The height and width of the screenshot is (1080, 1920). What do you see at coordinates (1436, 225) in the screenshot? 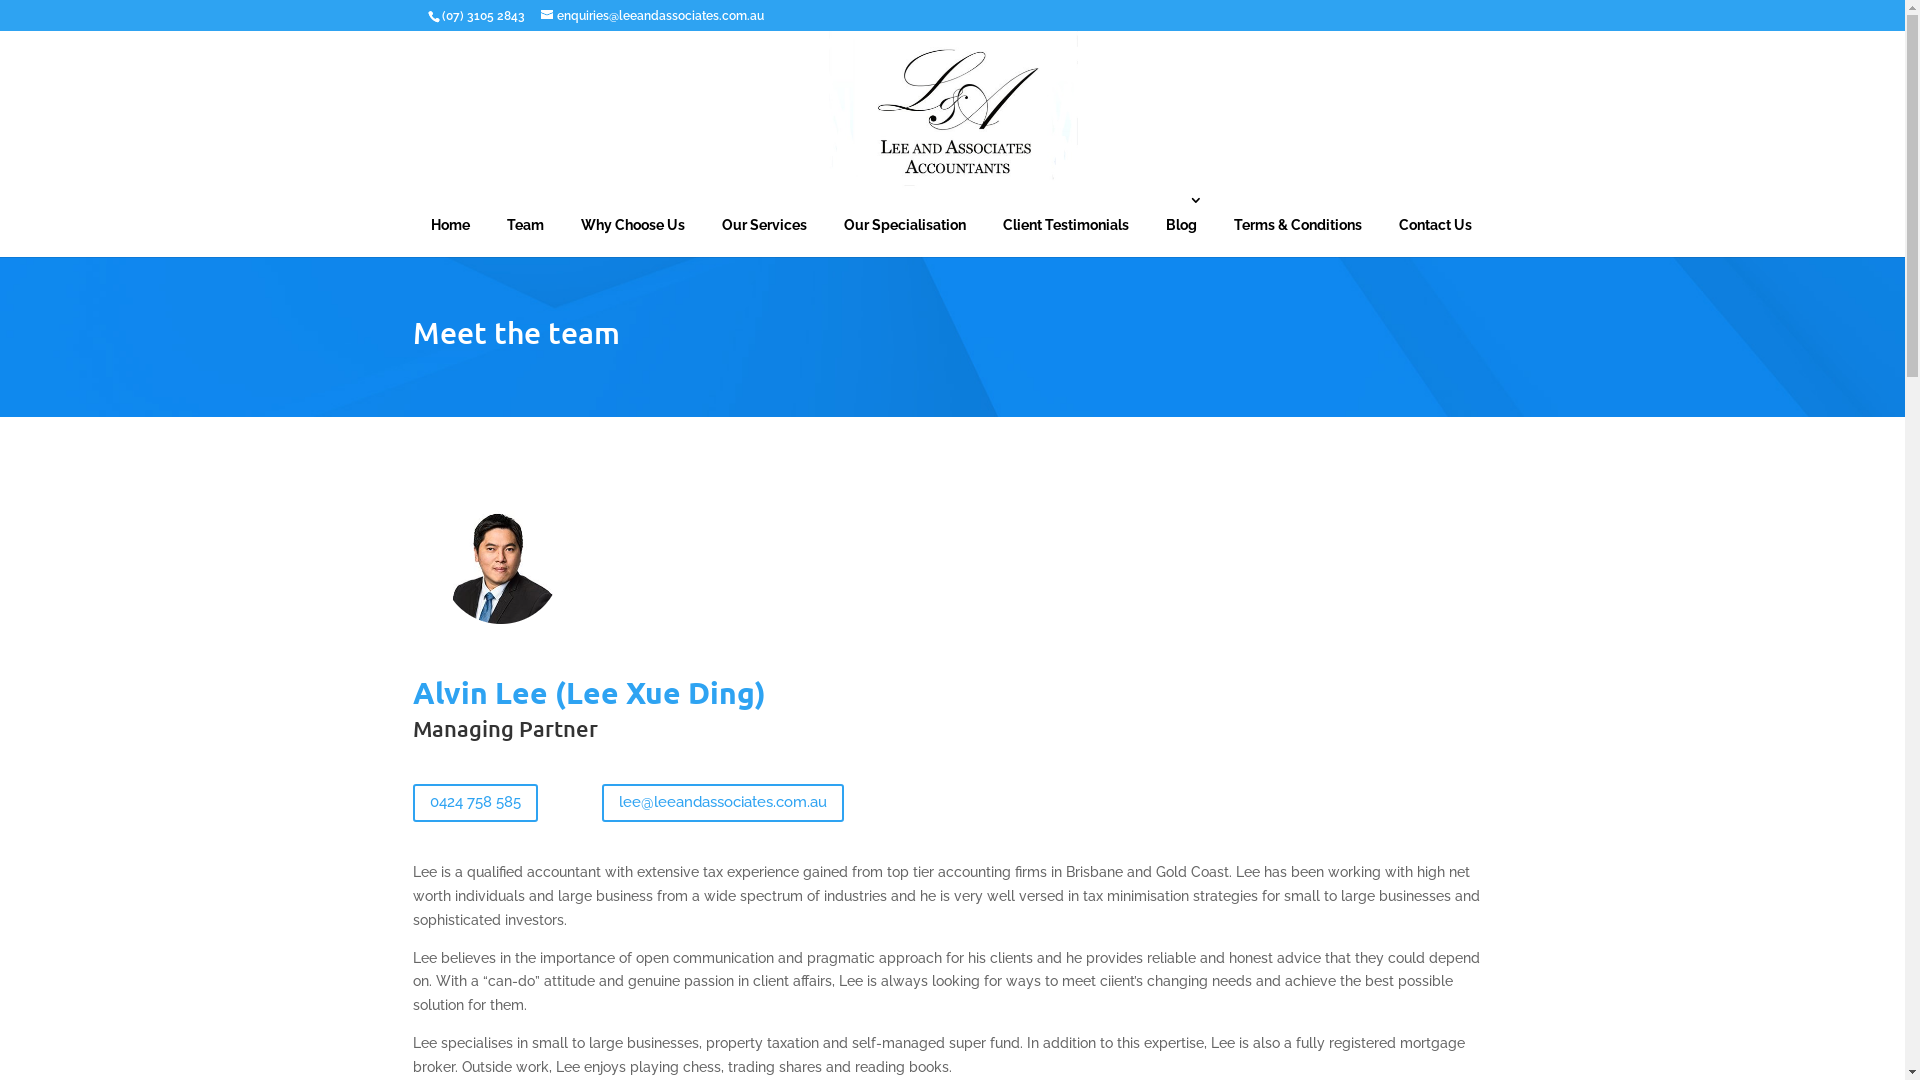
I see `Contact Us` at bounding box center [1436, 225].